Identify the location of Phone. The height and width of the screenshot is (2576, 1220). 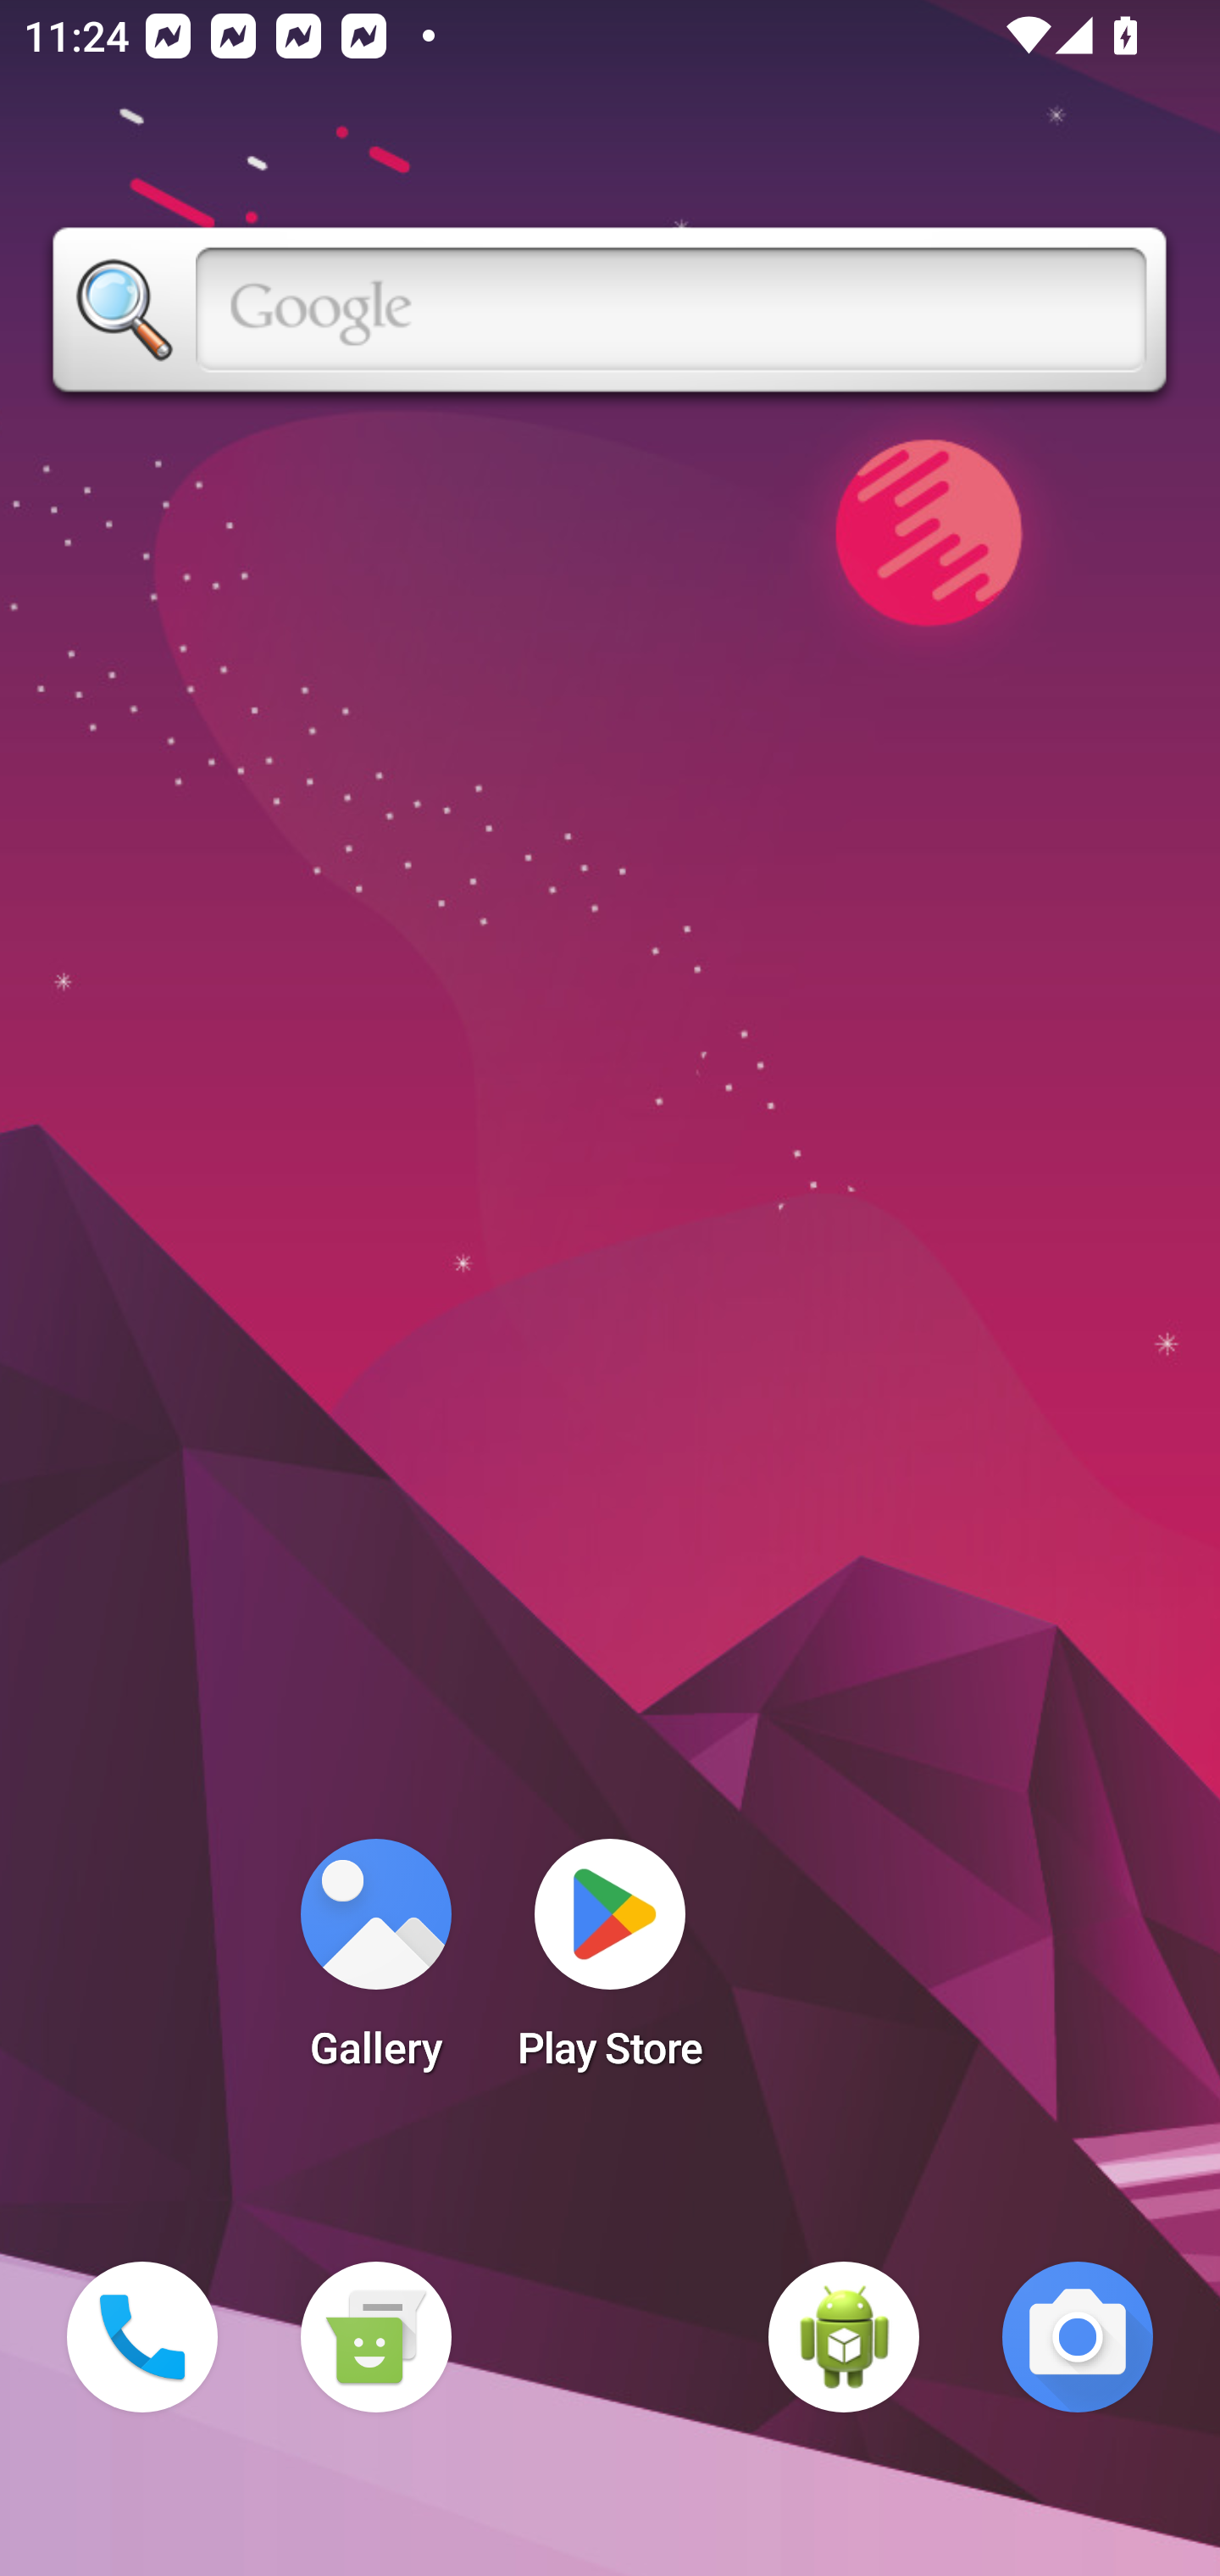
(142, 2337).